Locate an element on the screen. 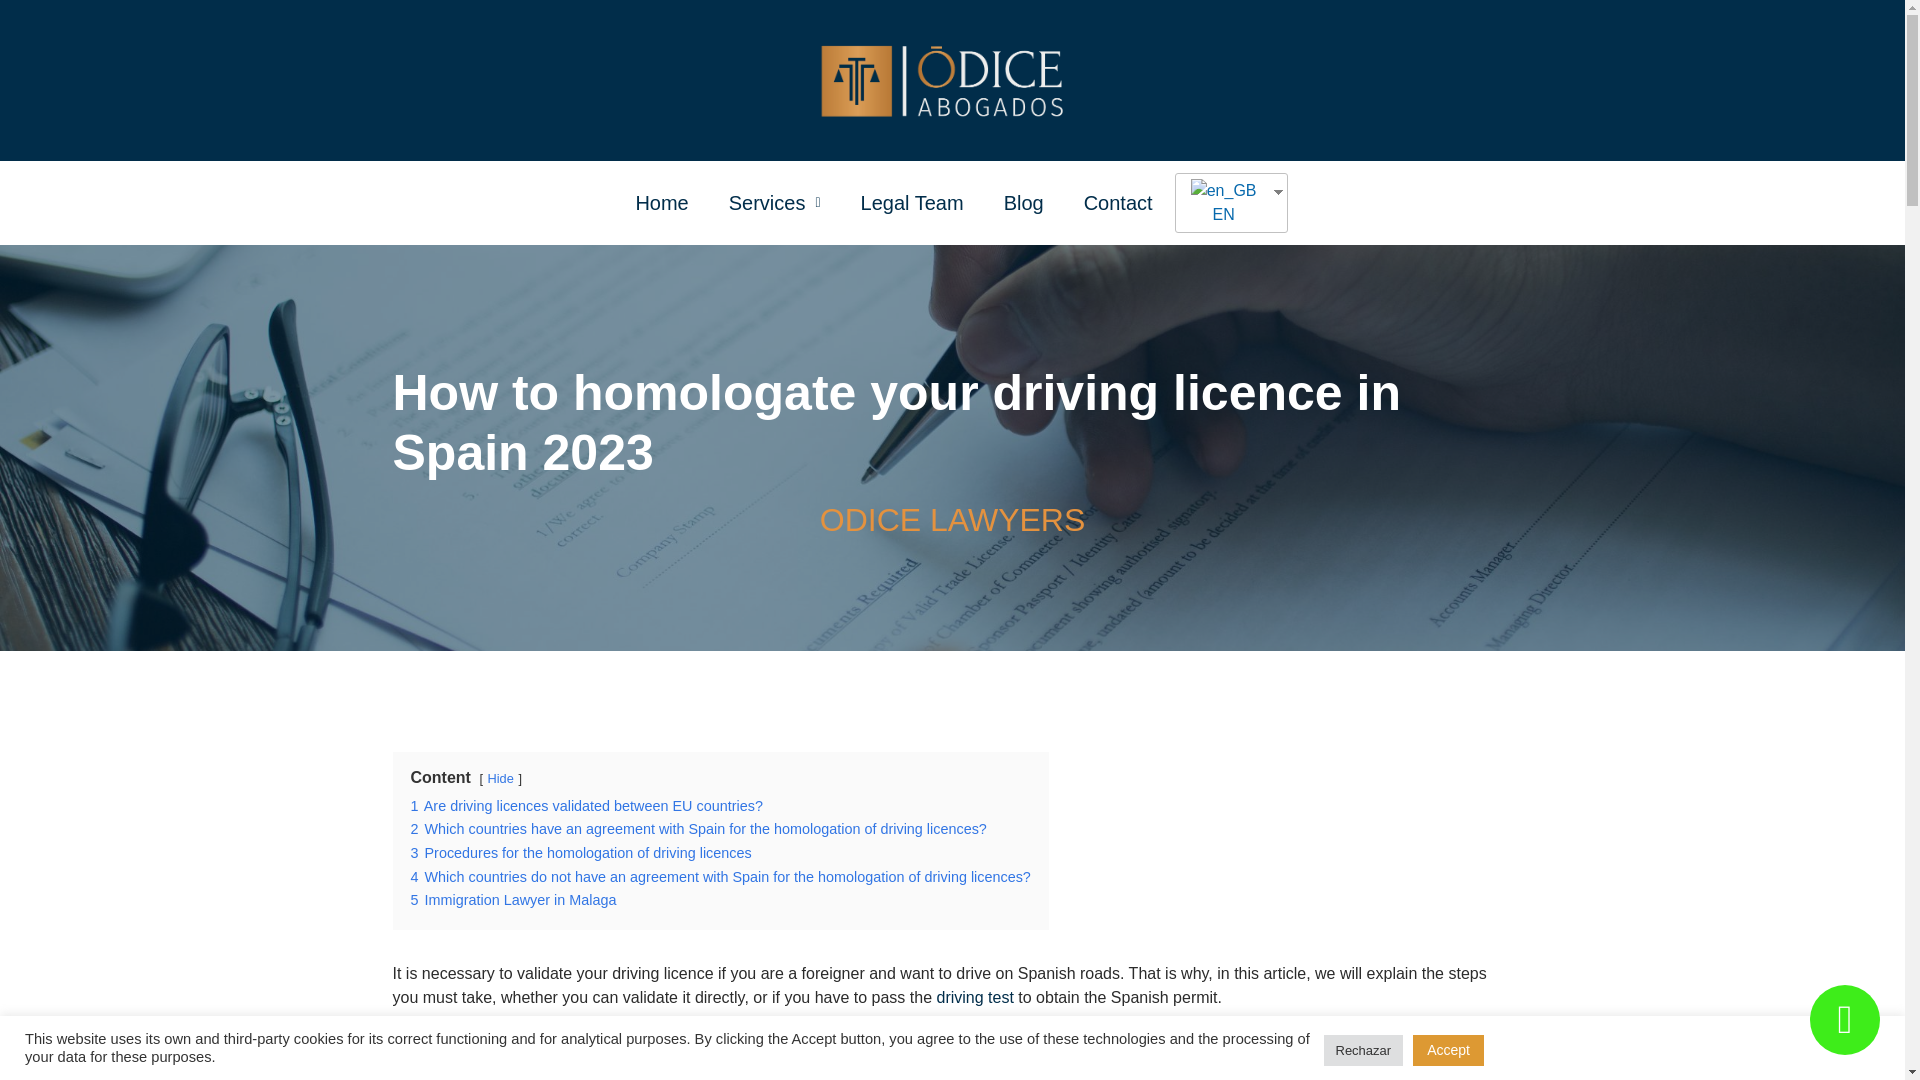  EN is located at coordinates (1224, 202).